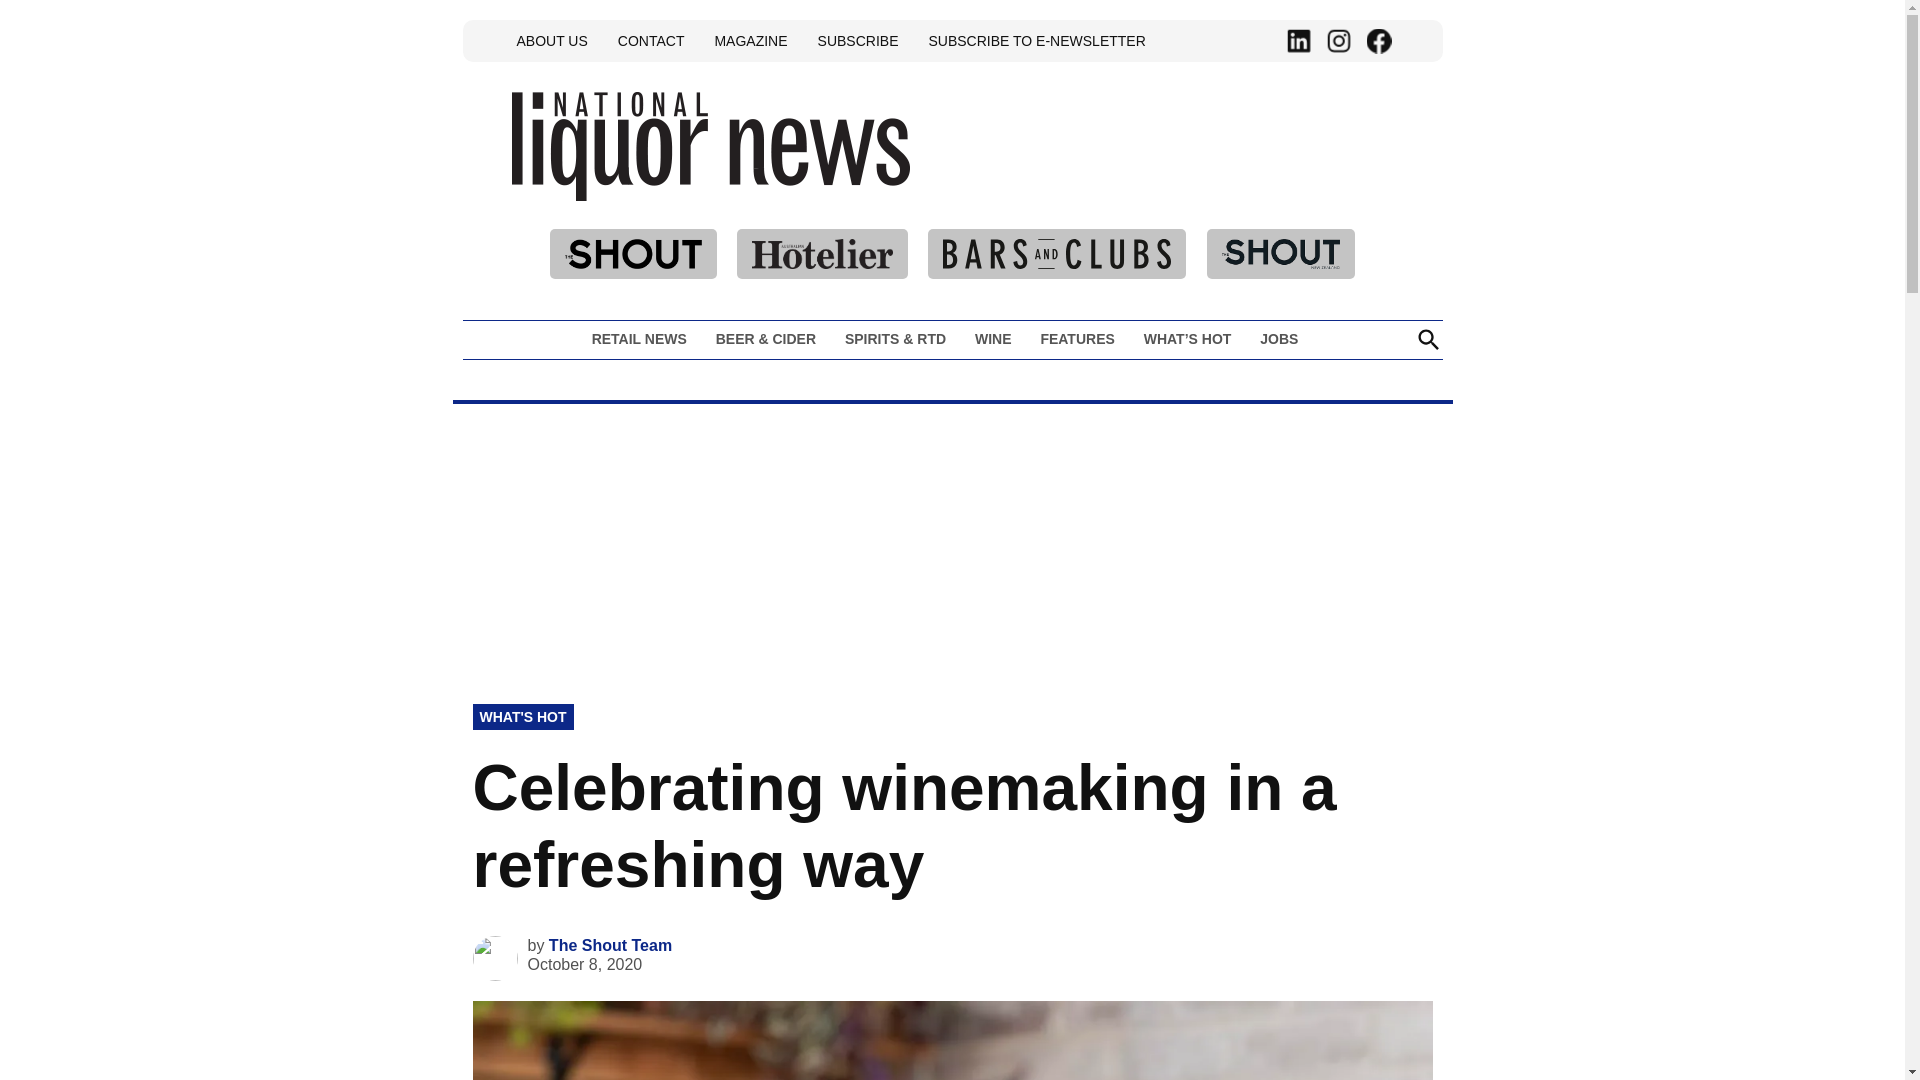 The height and width of the screenshot is (1080, 1920). What do you see at coordinates (644, 339) in the screenshot?
I see `RETAIL NEWS` at bounding box center [644, 339].